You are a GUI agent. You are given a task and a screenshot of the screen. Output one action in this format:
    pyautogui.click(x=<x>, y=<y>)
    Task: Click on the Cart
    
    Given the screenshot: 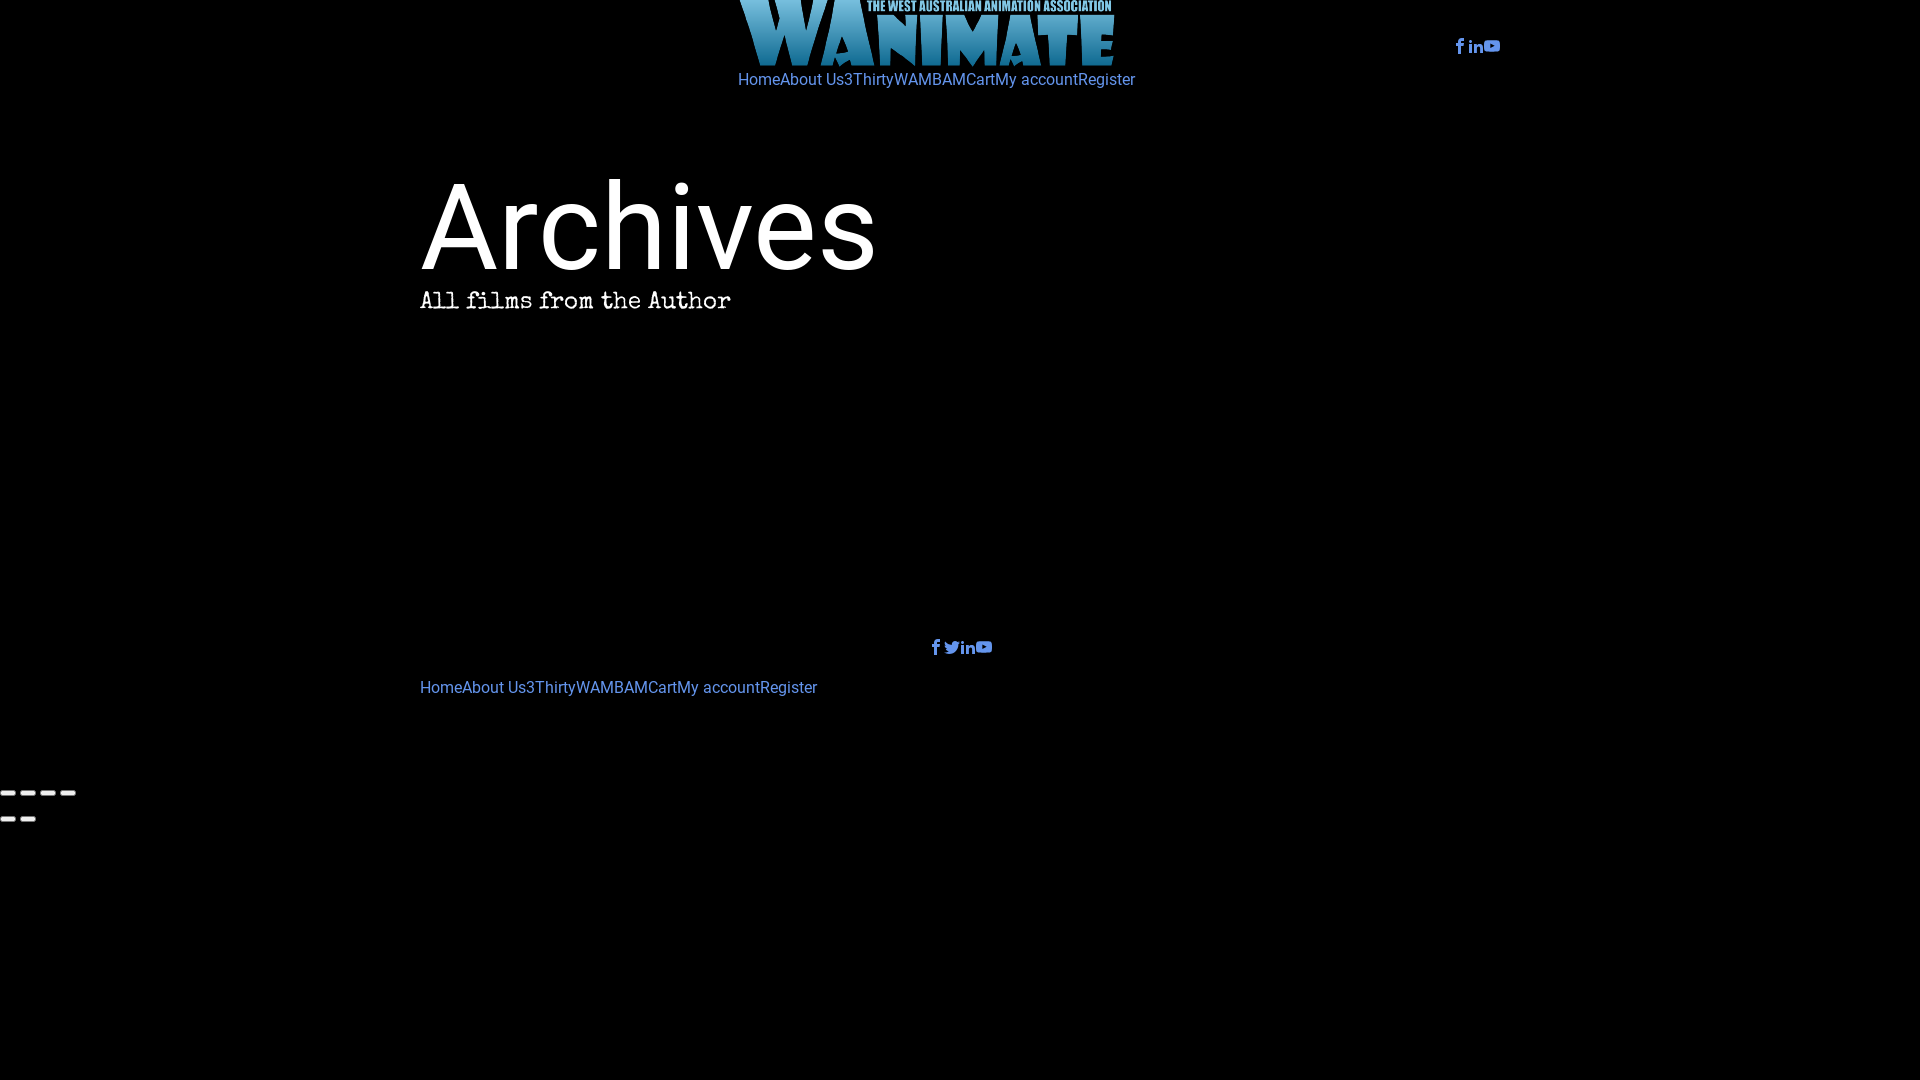 What is the action you would take?
    pyautogui.click(x=980, y=80)
    